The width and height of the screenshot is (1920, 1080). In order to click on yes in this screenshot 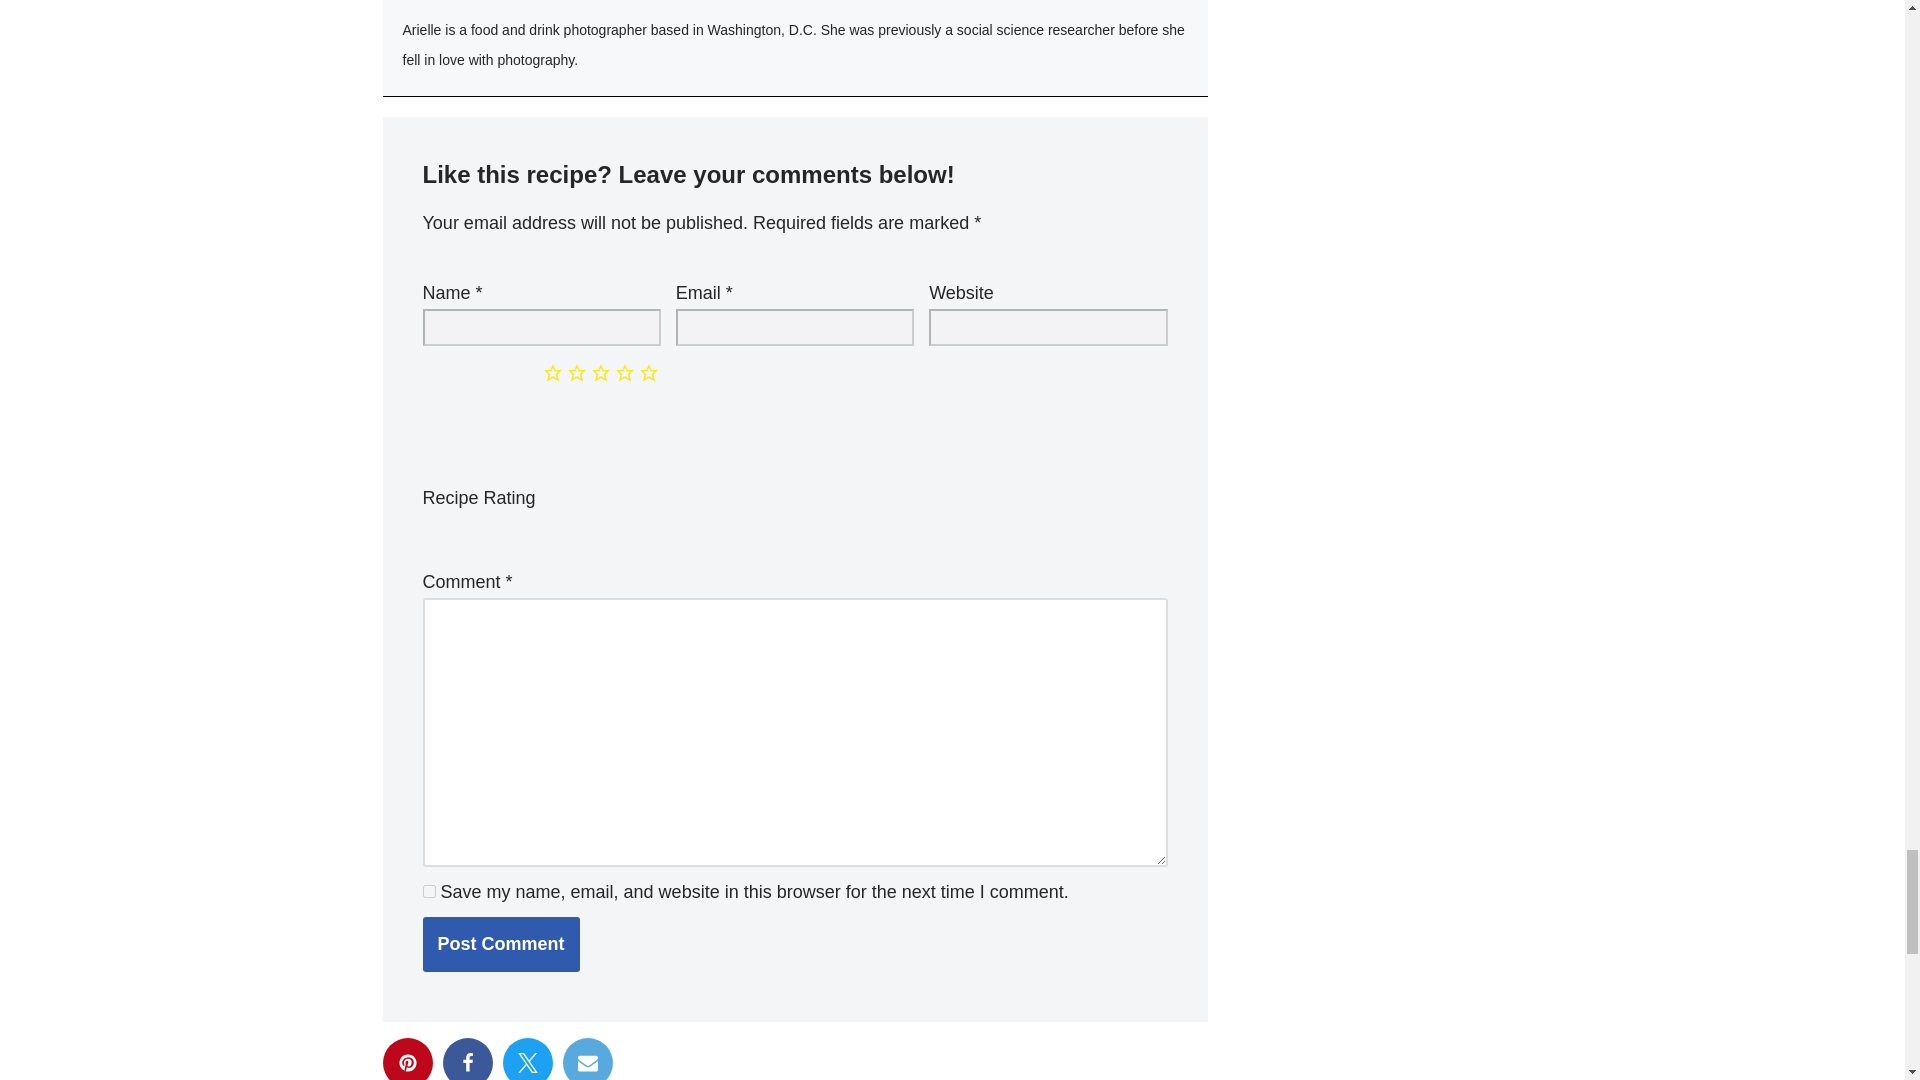, I will do `click(428, 890)`.